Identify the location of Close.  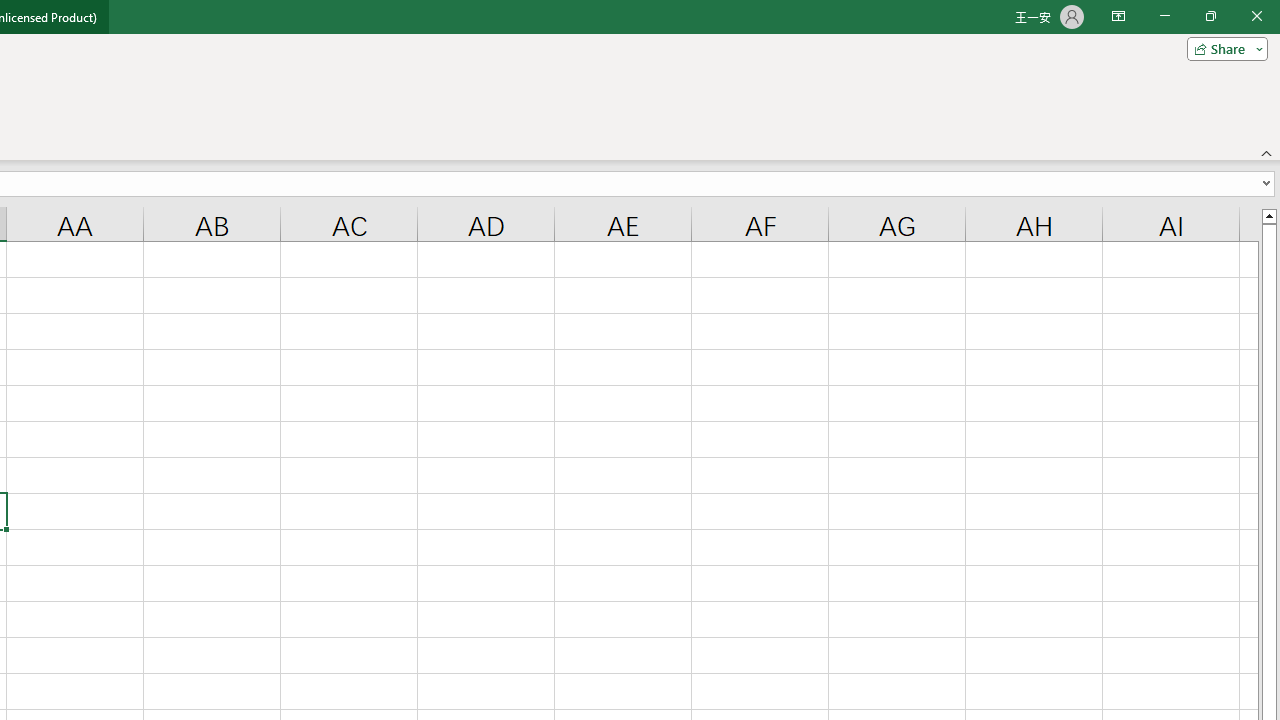
(1256, 16).